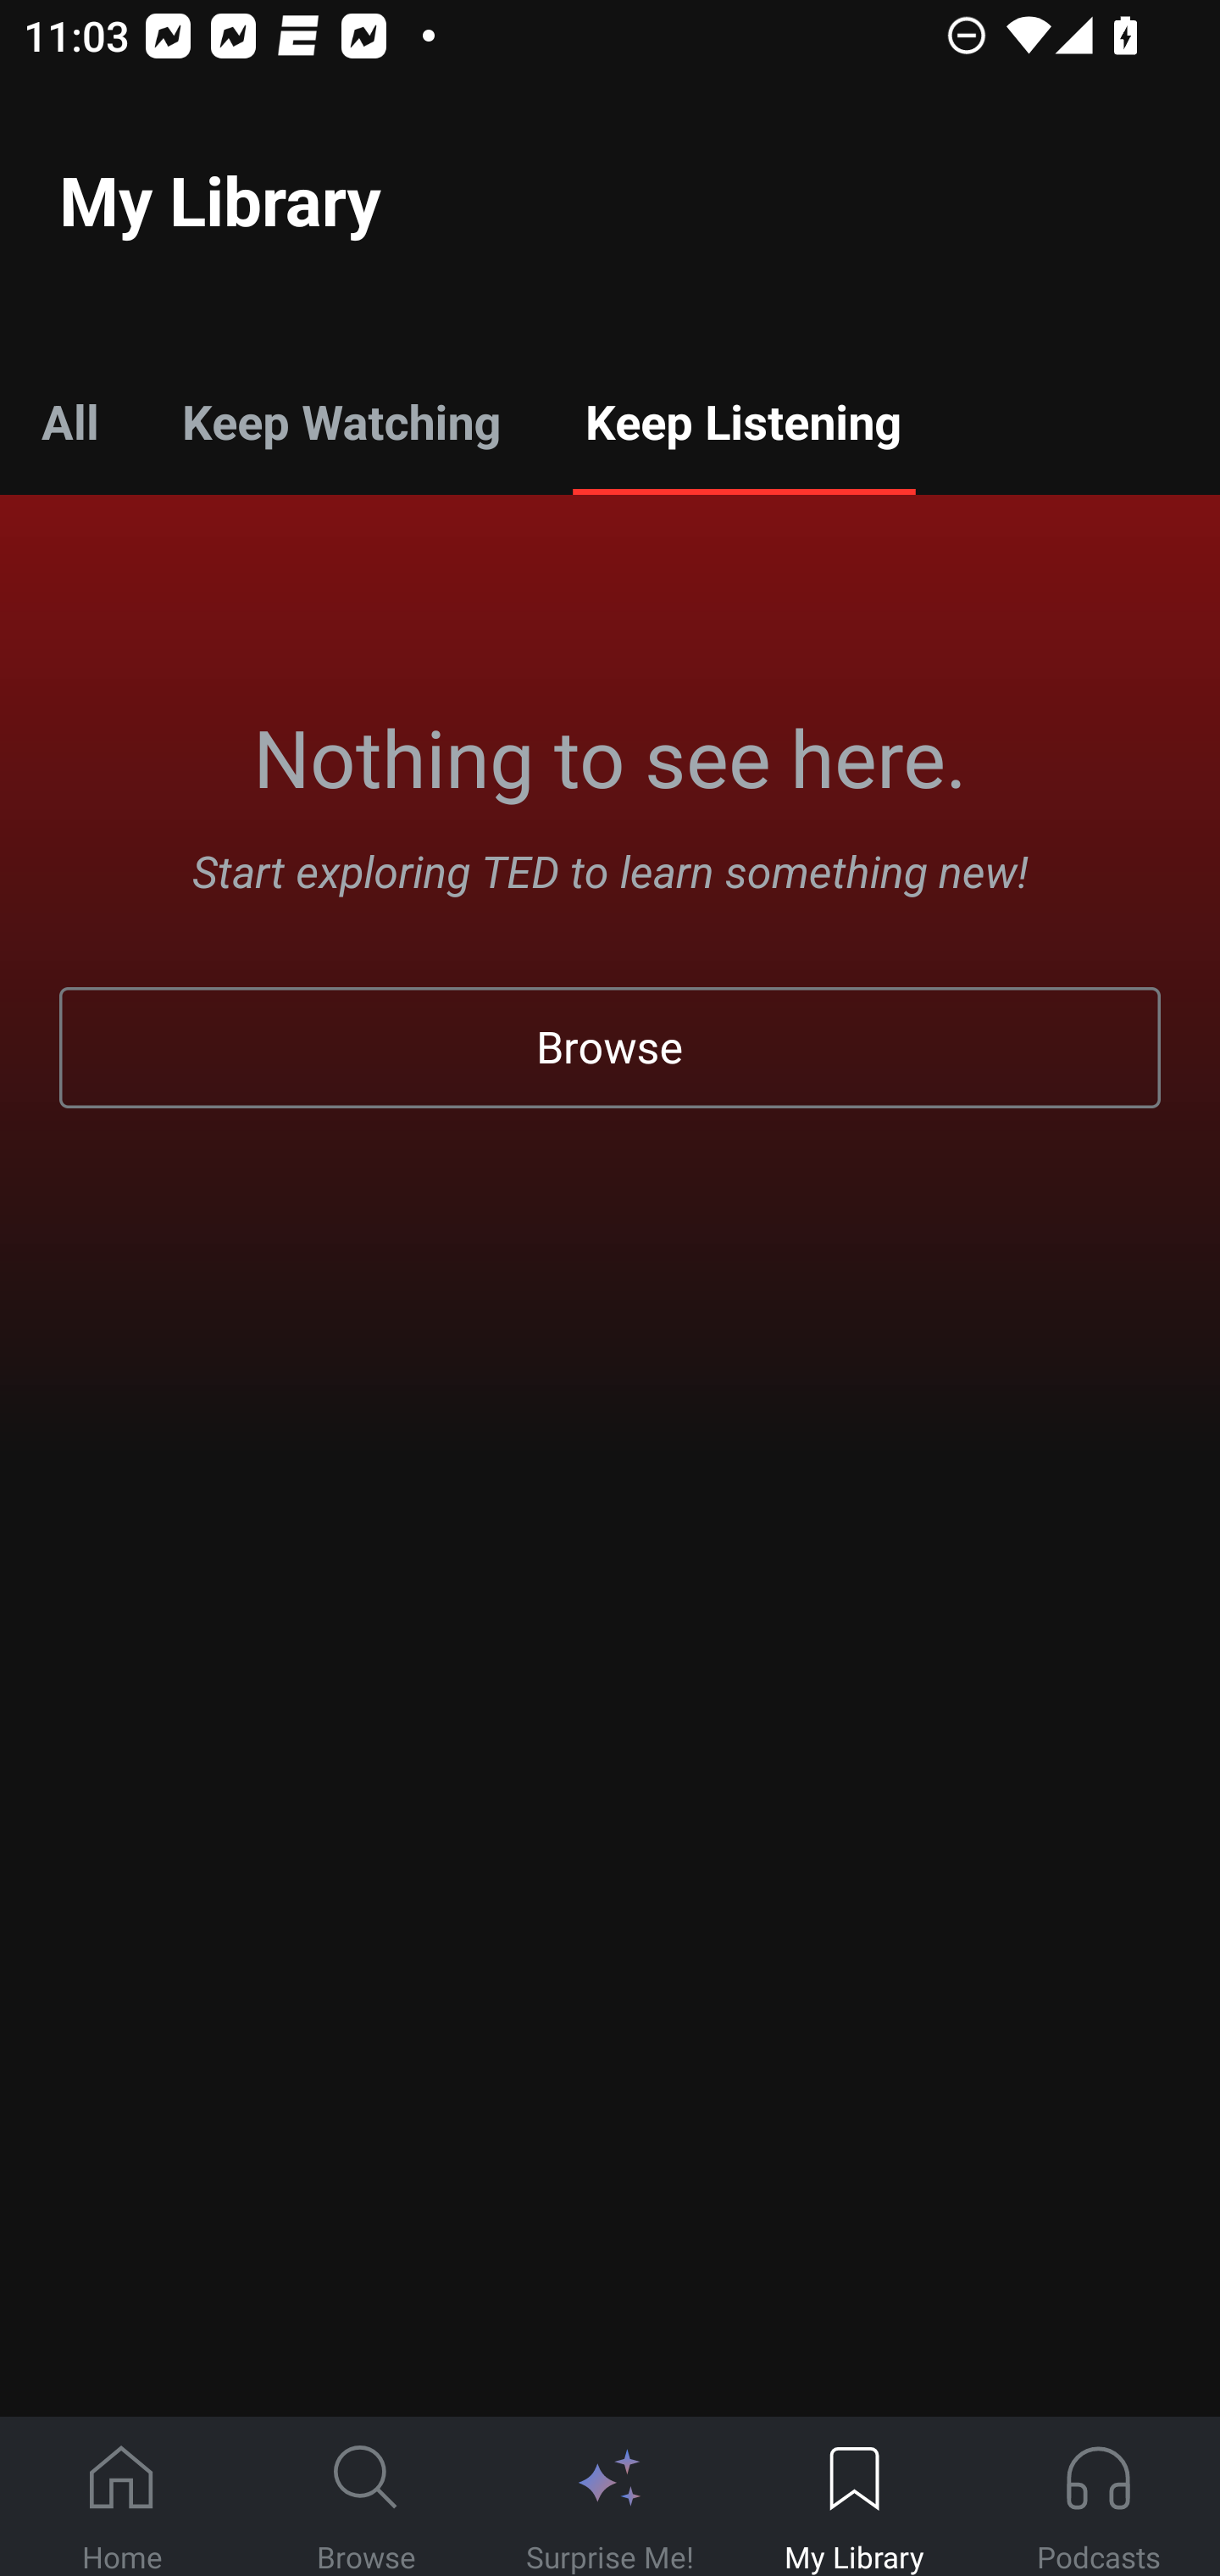 The height and width of the screenshot is (2576, 1220). What do you see at coordinates (1098, 2497) in the screenshot?
I see `Podcasts` at bounding box center [1098, 2497].